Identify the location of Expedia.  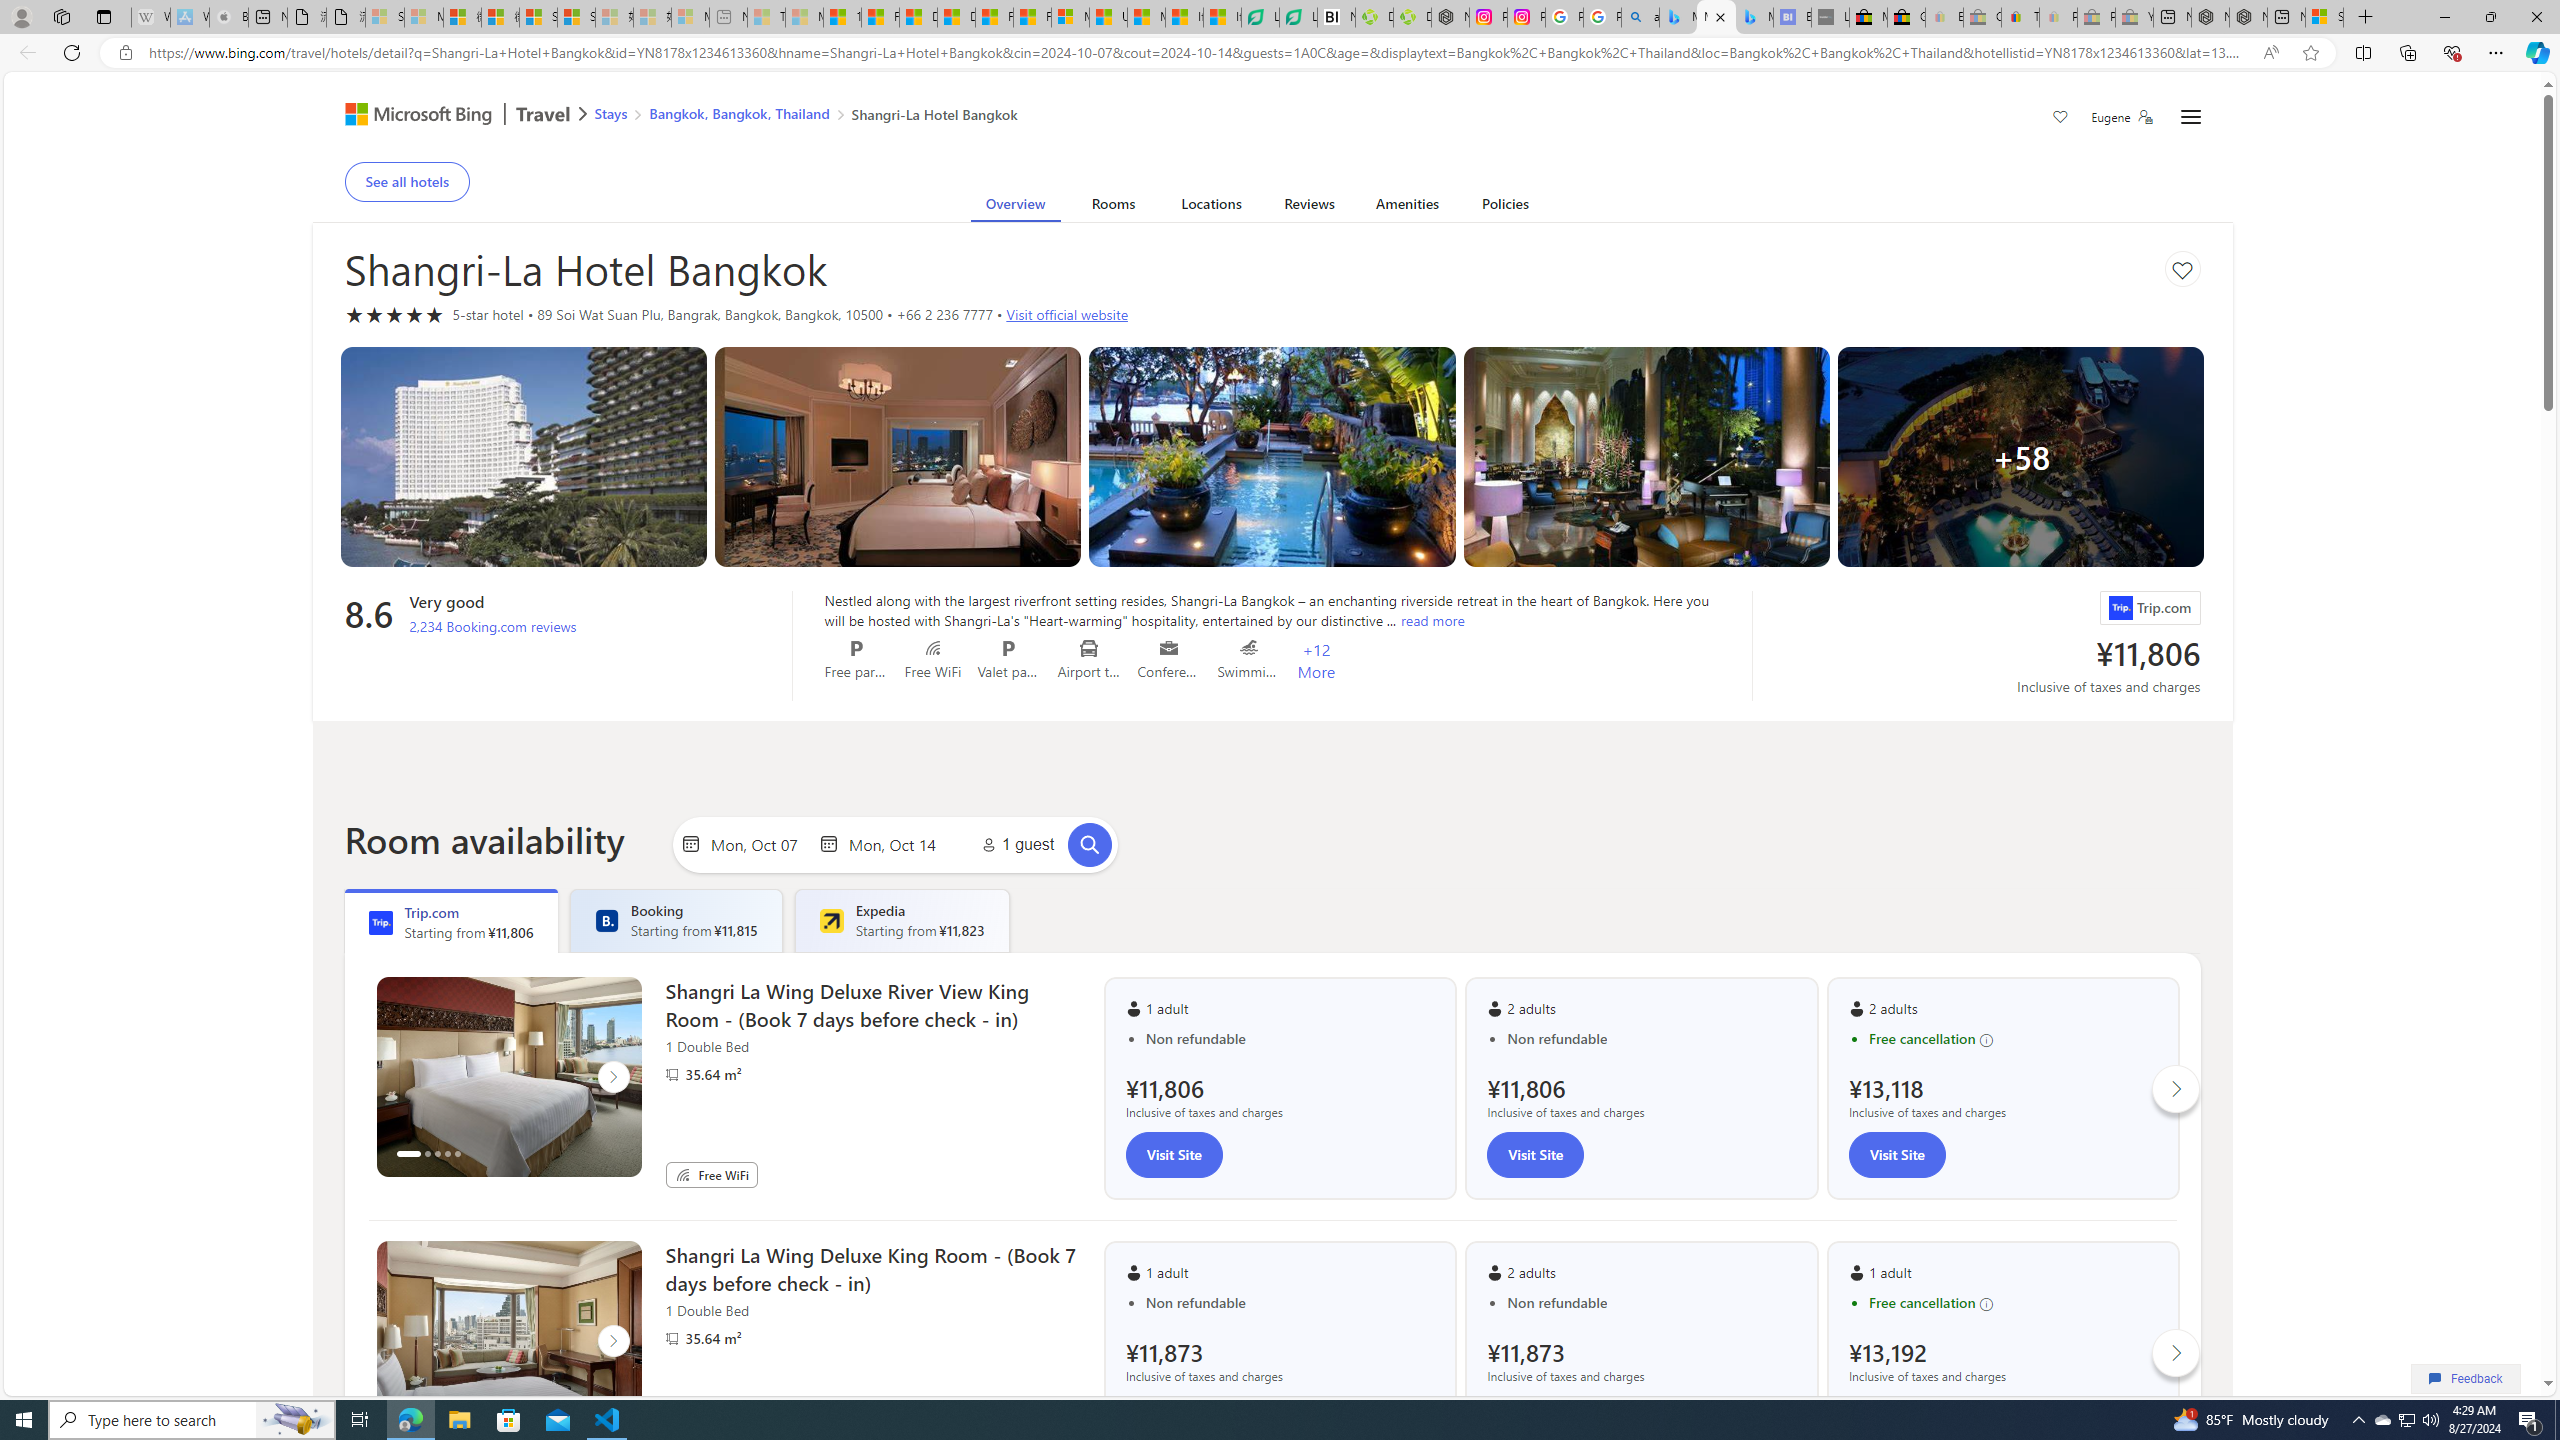
(832, 920).